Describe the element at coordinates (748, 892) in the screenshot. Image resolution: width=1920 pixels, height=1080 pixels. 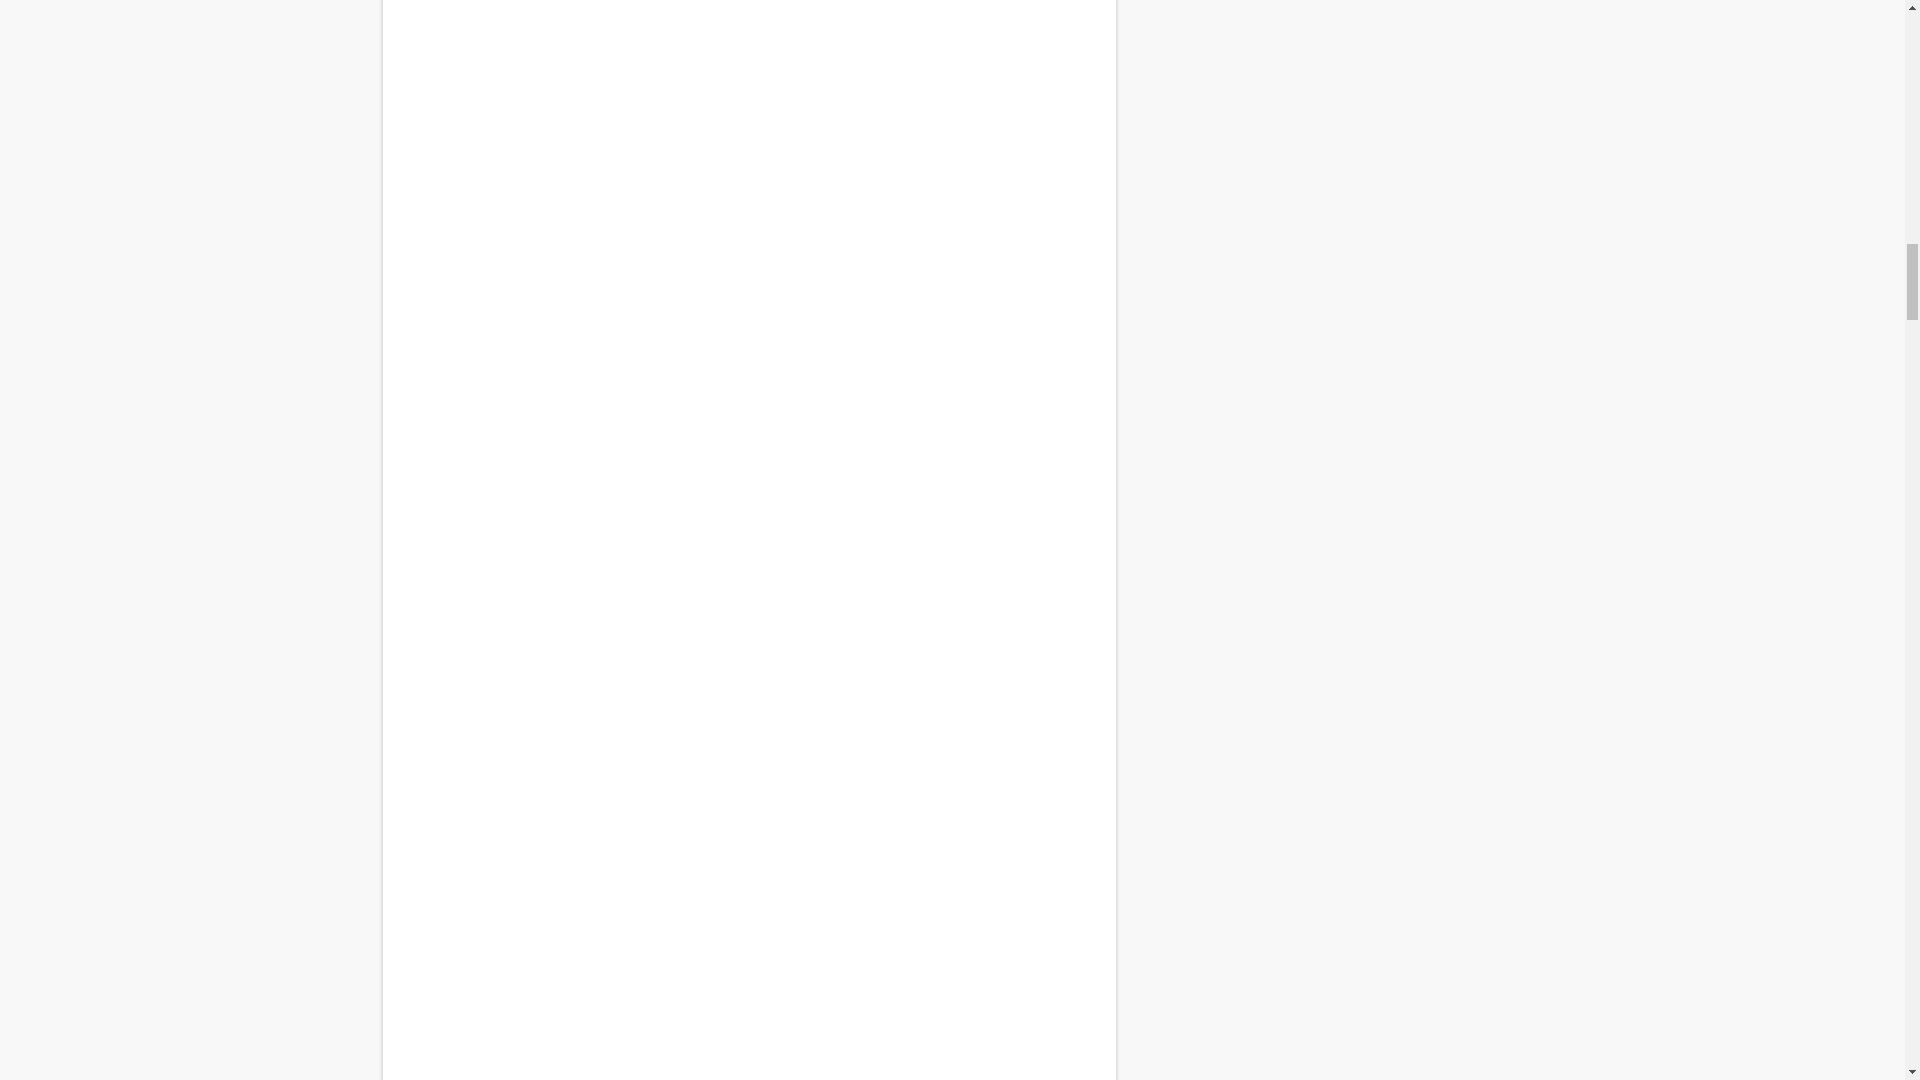
I see `Commonly confused words` at that location.